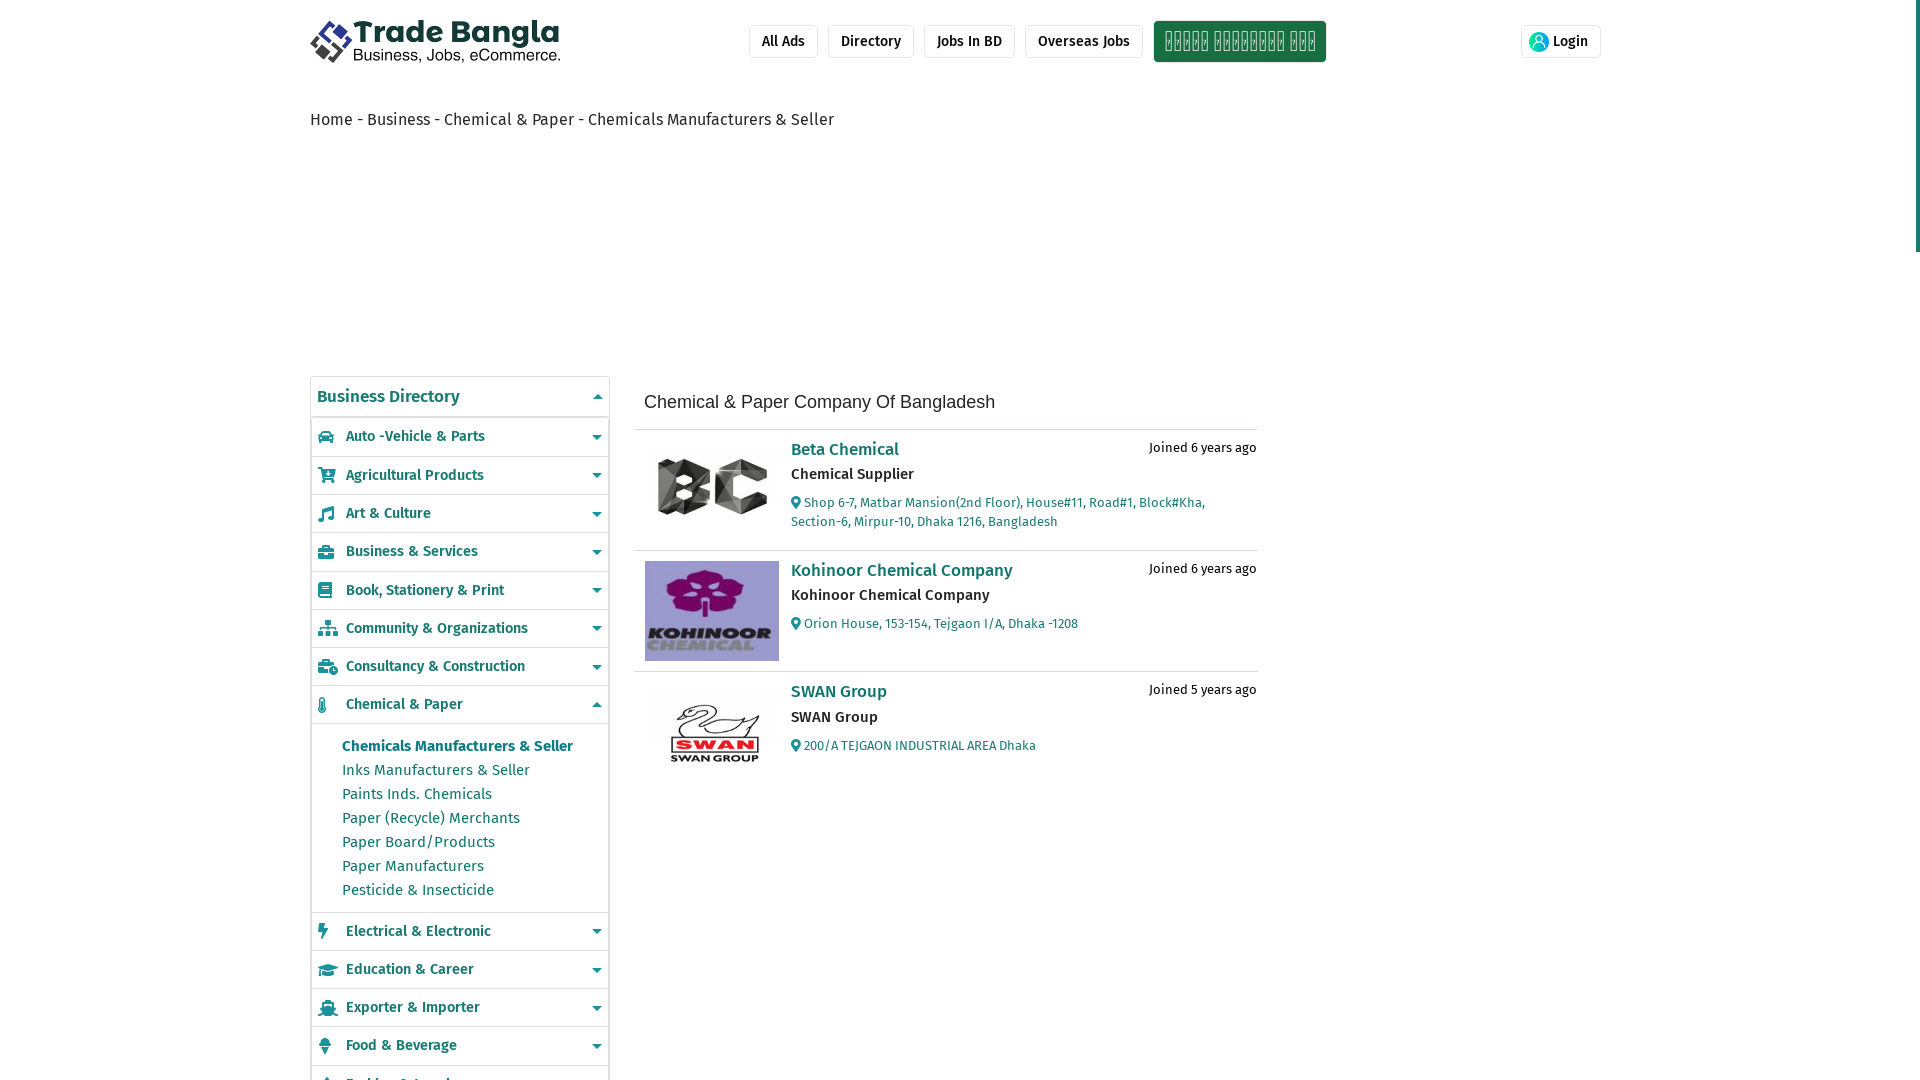 The height and width of the screenshot is (1080, 1920). I want to click on Business, so click(398, 120).